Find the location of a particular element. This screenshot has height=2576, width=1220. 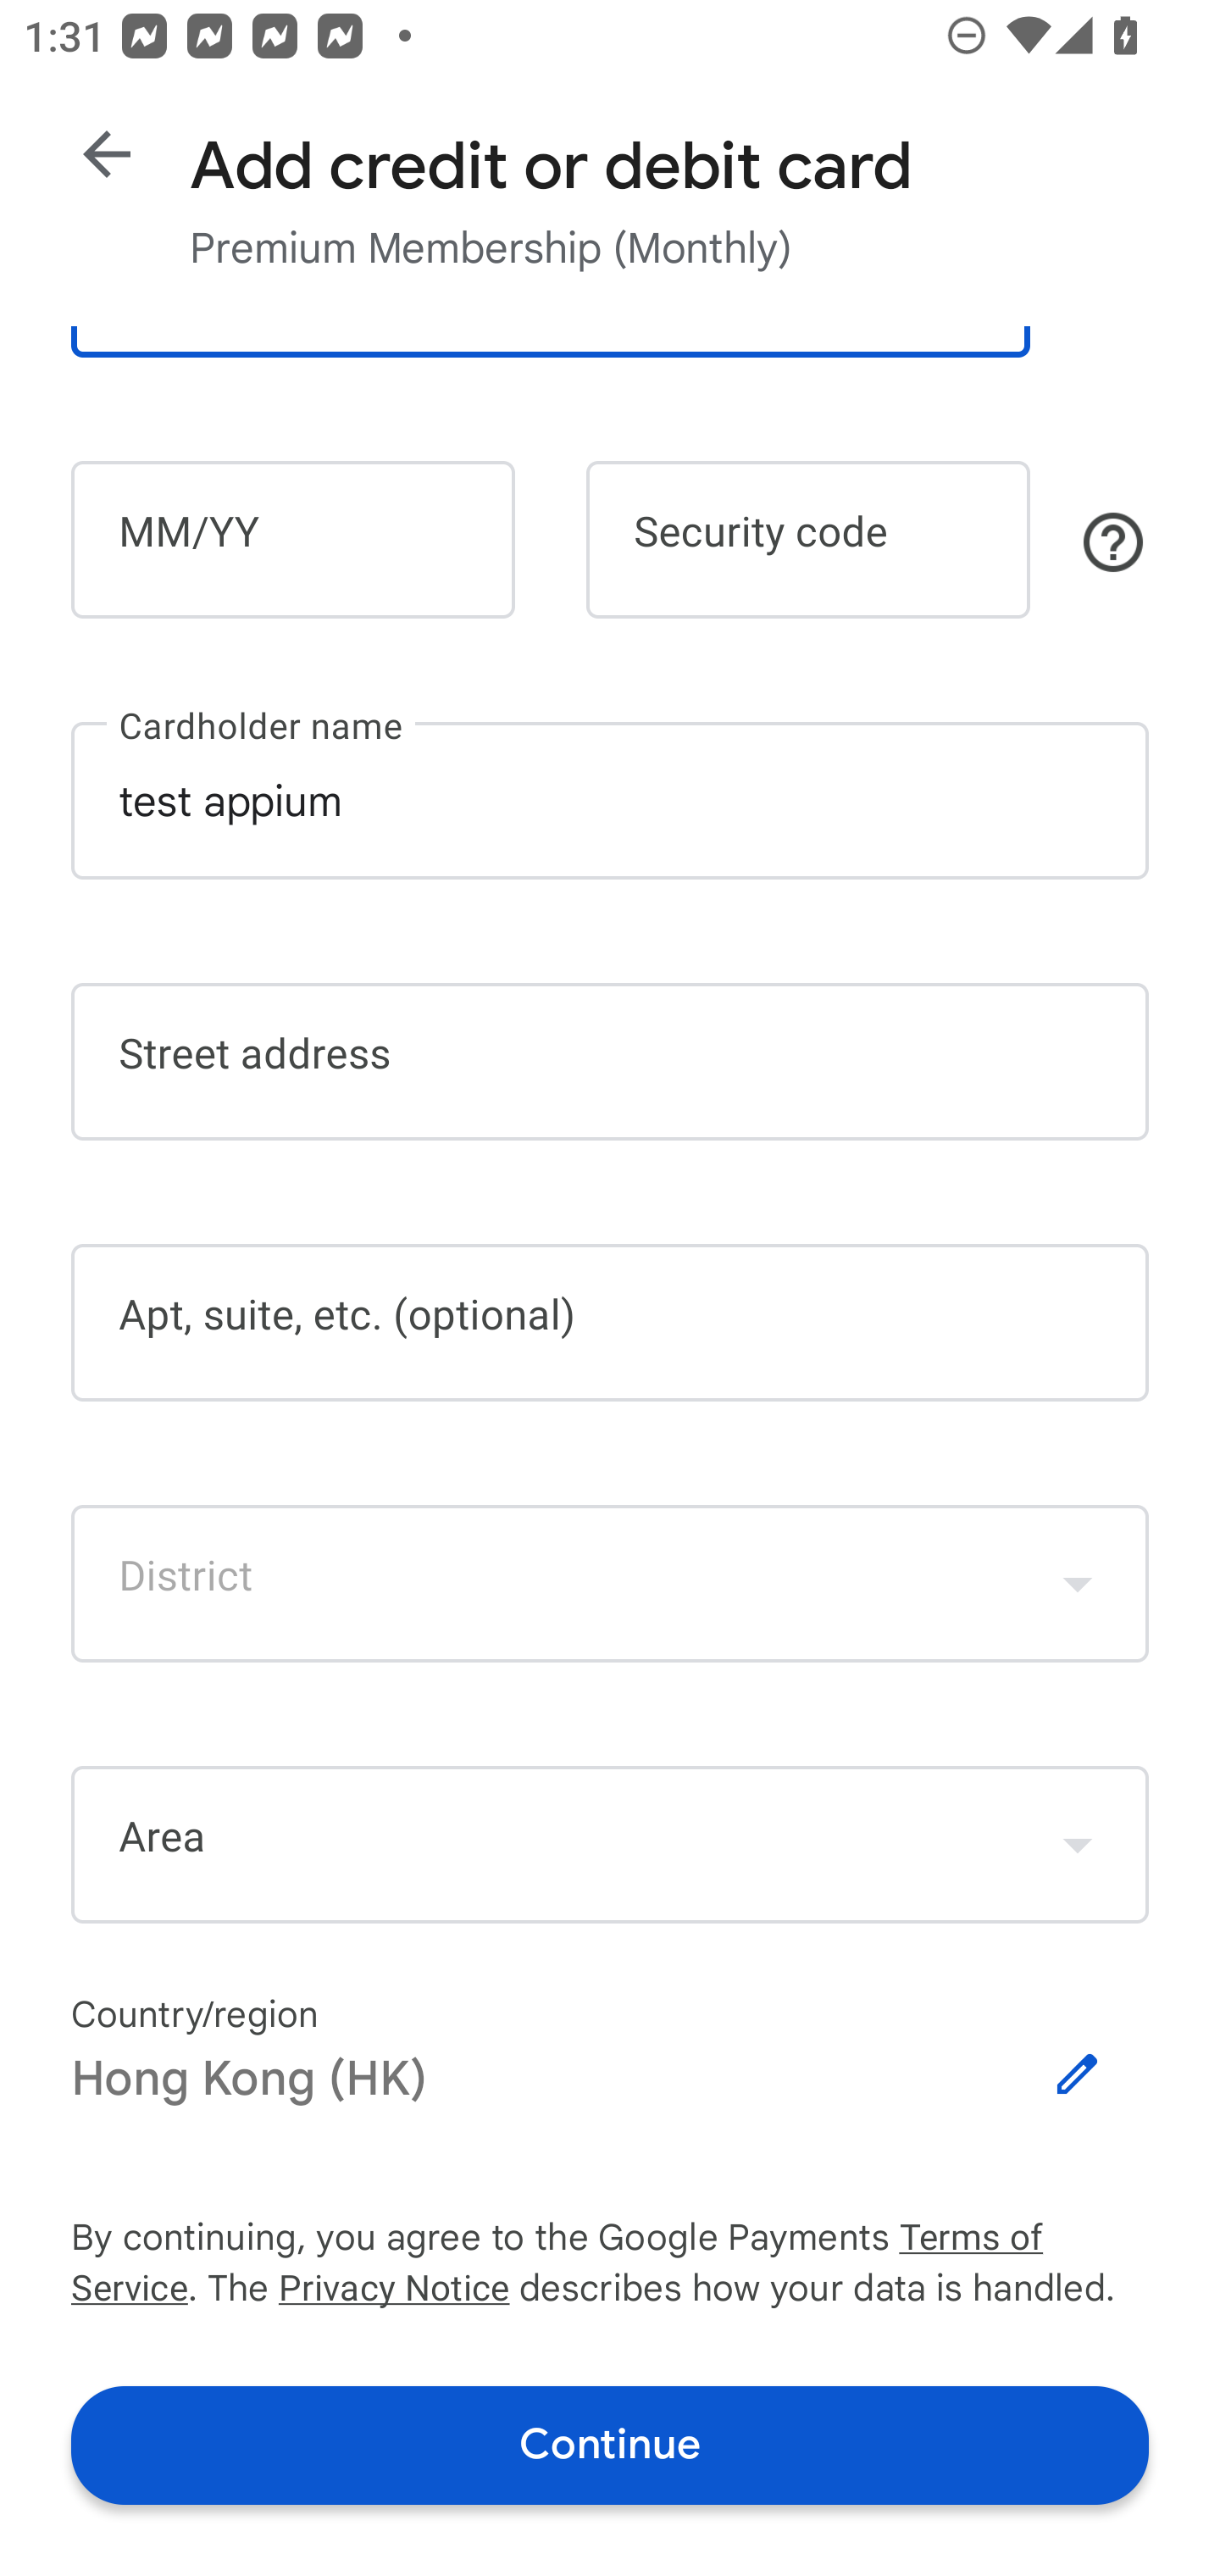

Privacy Notice is located at coordinates (393, 2291).